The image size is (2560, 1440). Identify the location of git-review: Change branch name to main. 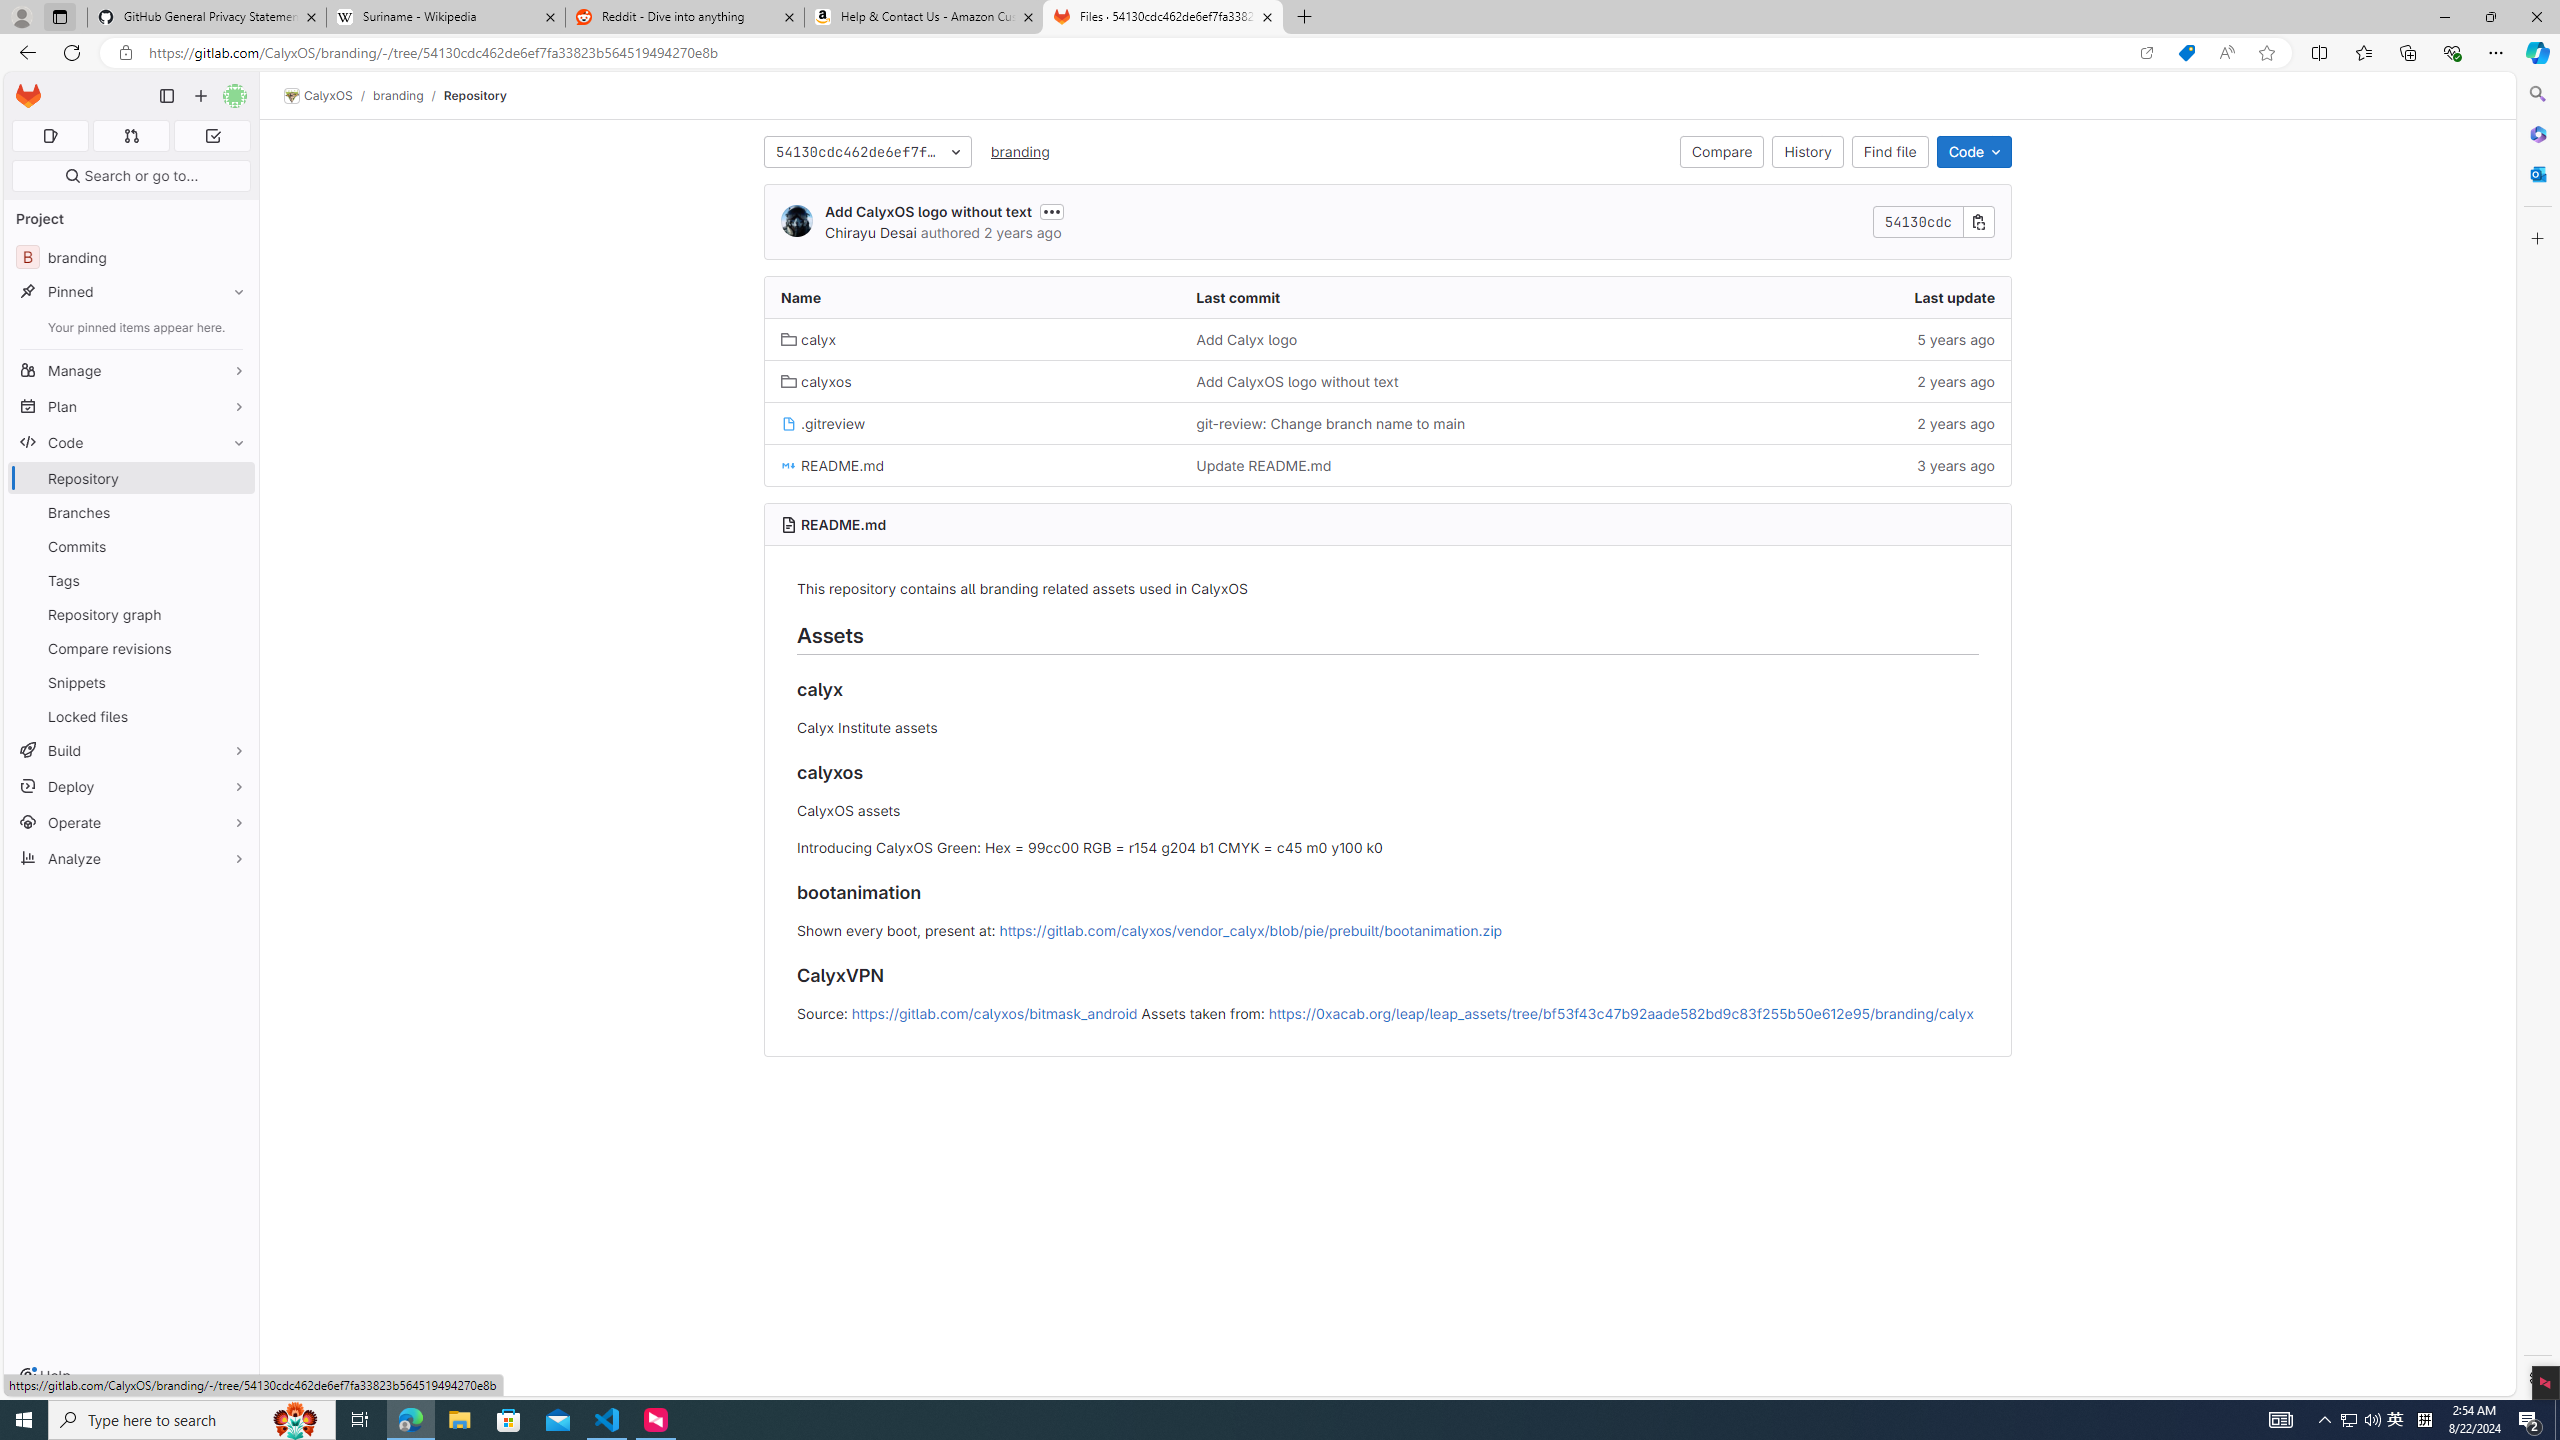
(1330, 423).